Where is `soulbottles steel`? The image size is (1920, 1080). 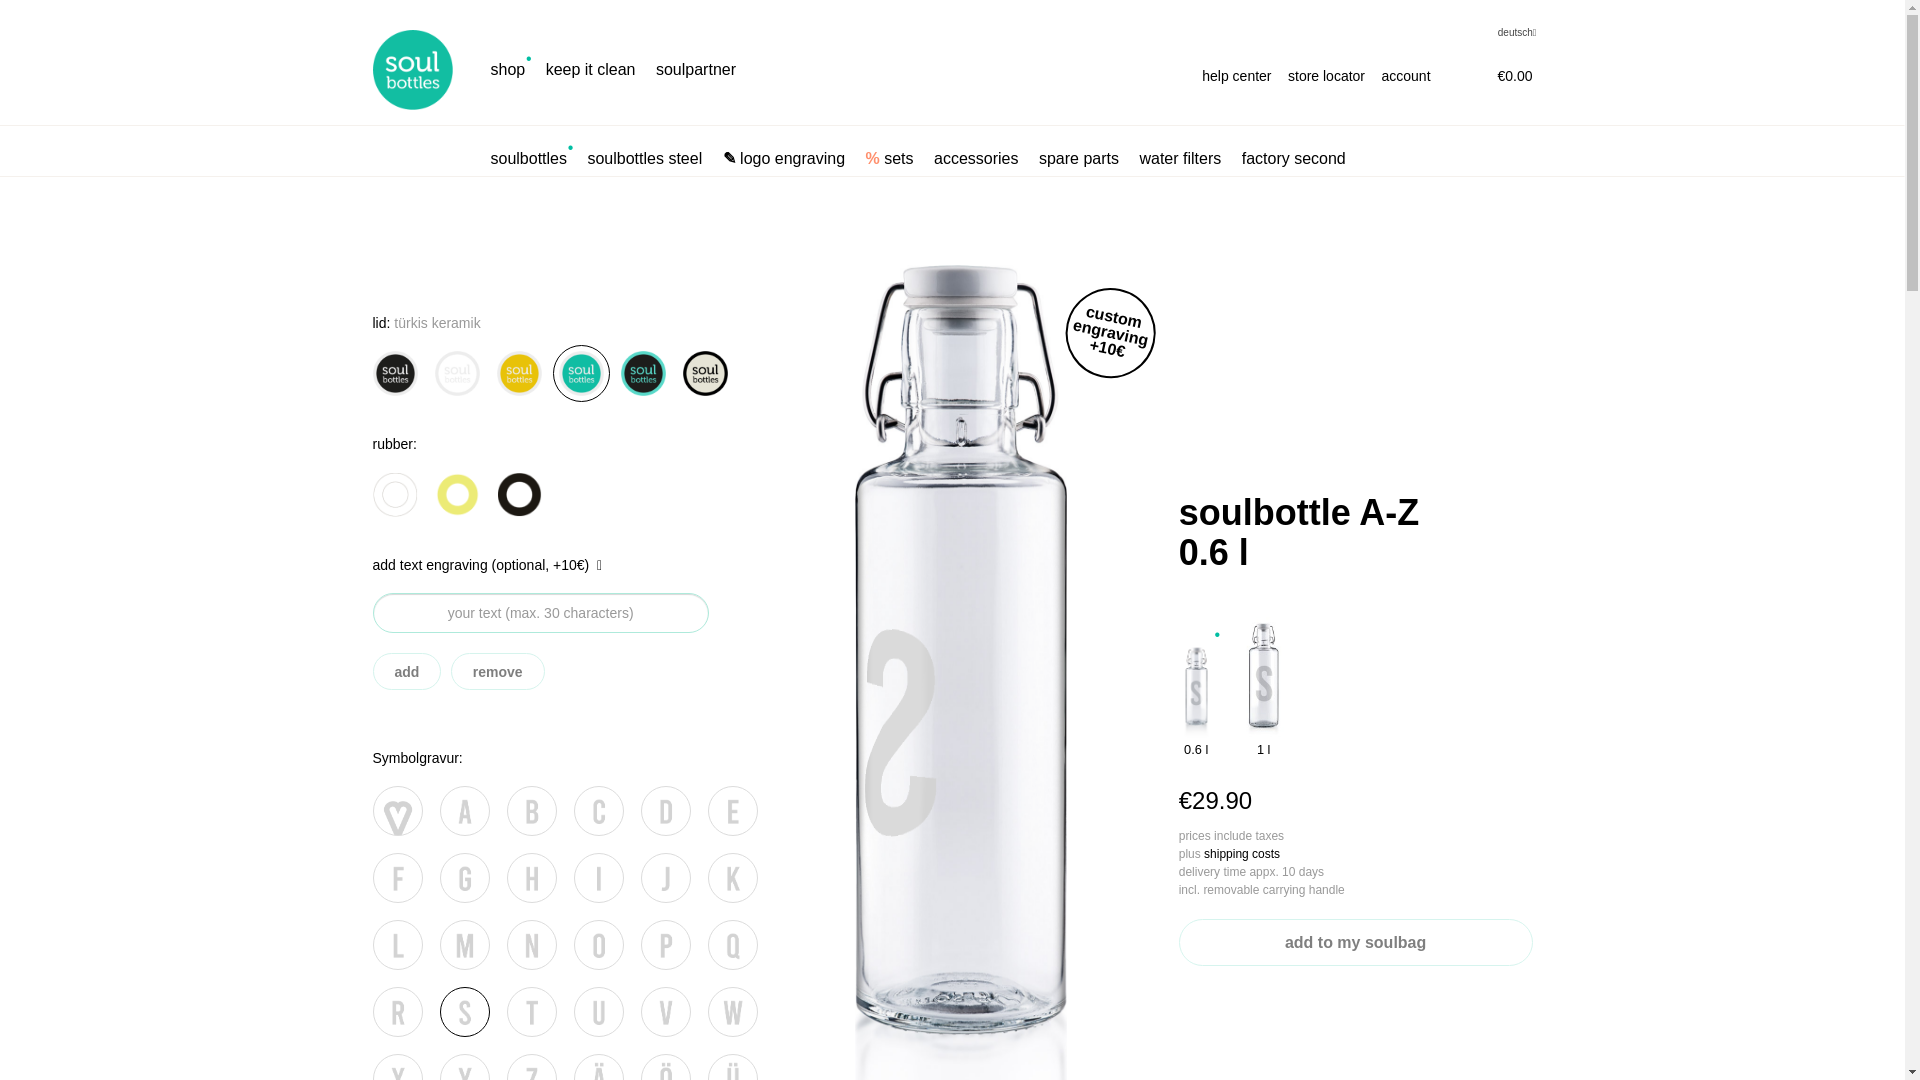
soulbottles steel is located at coordinates (644, 158).